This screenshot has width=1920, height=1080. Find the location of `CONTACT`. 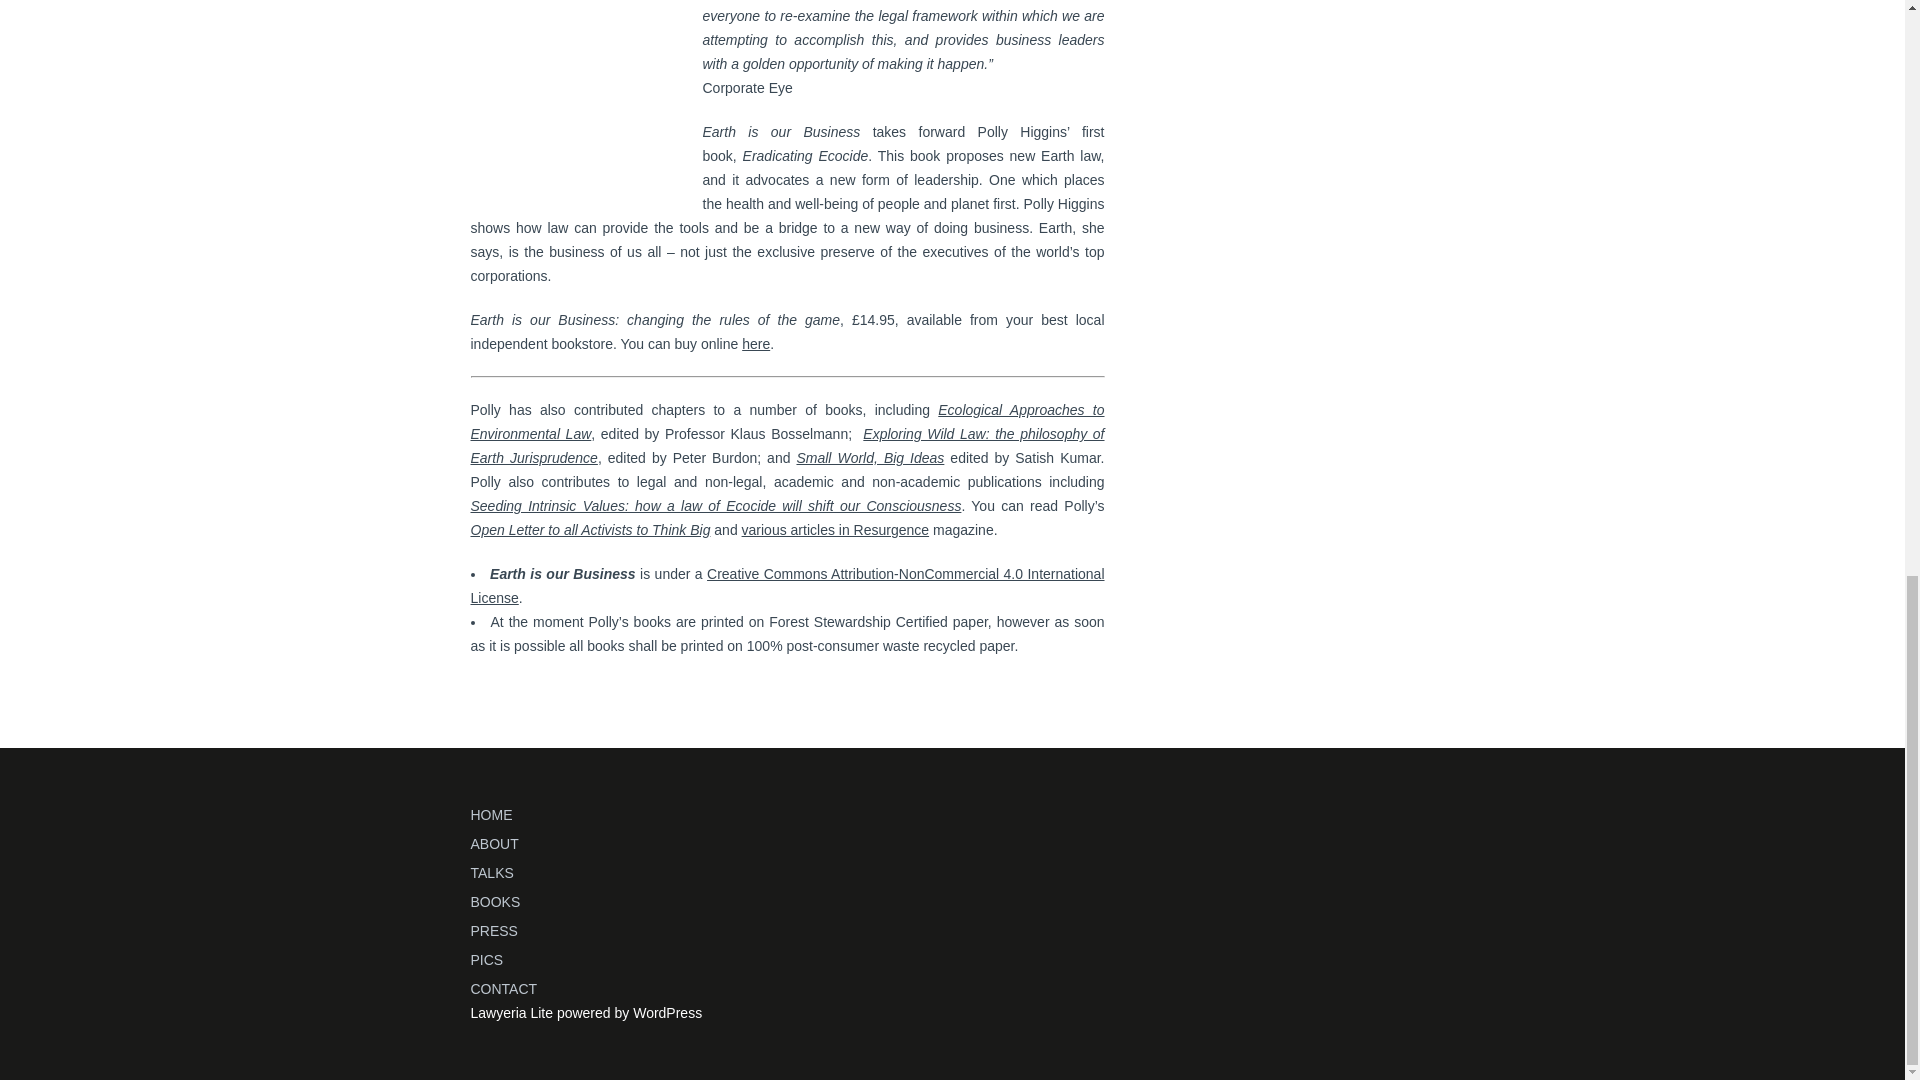

CONTACT is located at coordinates (504, 988).